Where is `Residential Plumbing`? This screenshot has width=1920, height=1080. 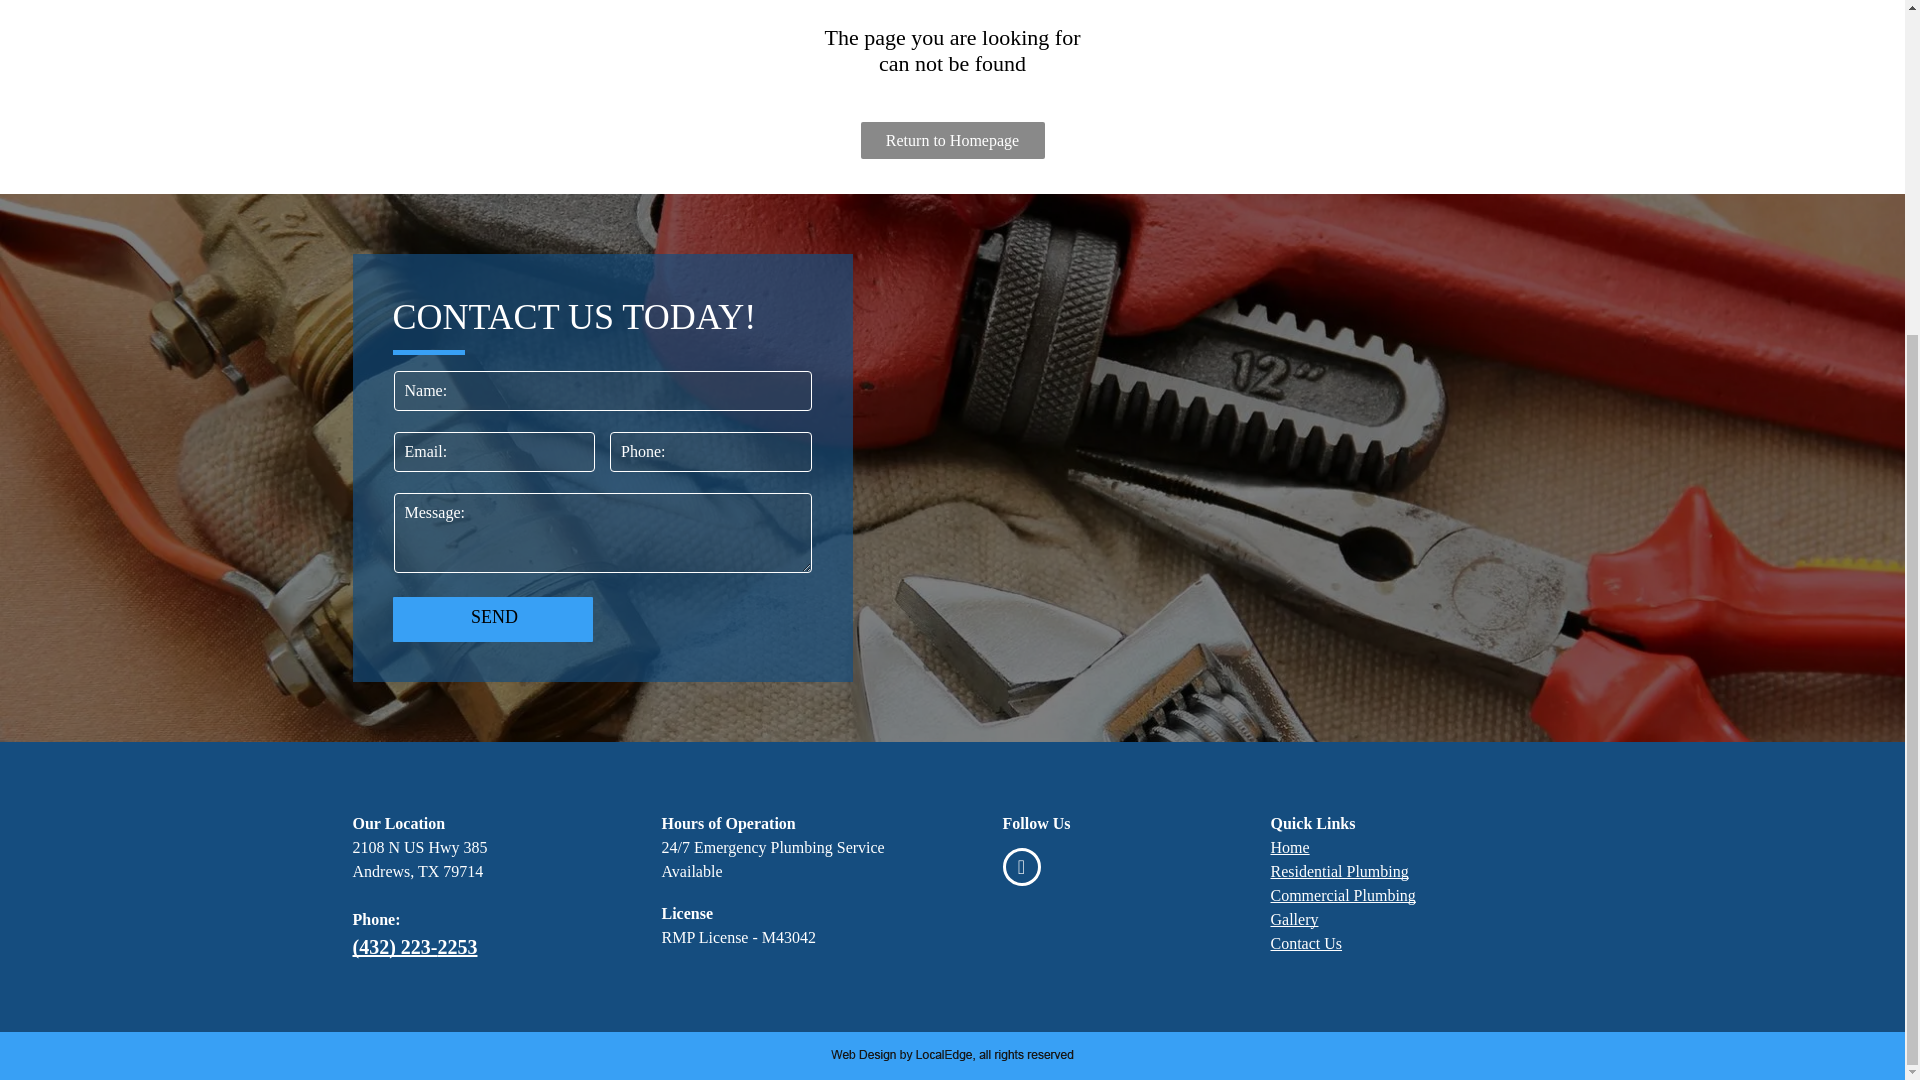
Residential Plumbing is located at coordinates (1338, 871).